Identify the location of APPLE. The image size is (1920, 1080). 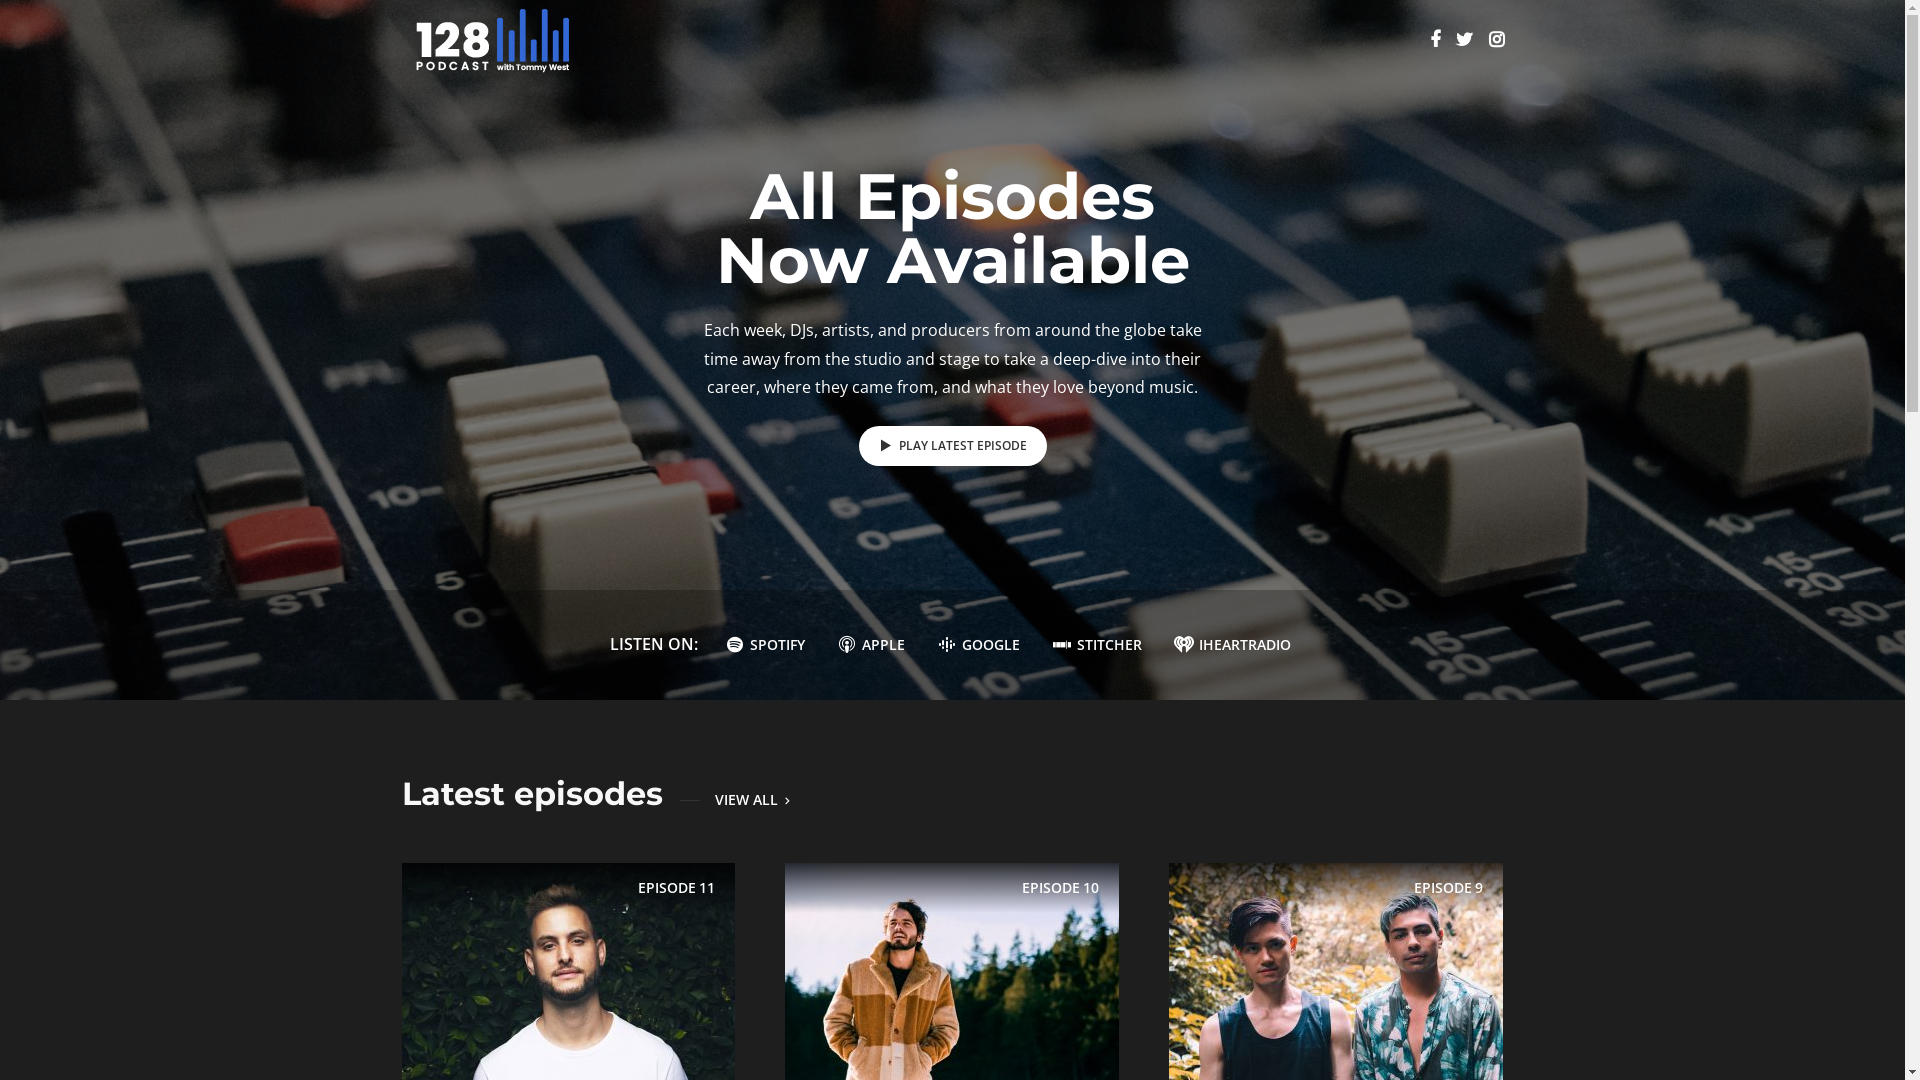
(869, 645).